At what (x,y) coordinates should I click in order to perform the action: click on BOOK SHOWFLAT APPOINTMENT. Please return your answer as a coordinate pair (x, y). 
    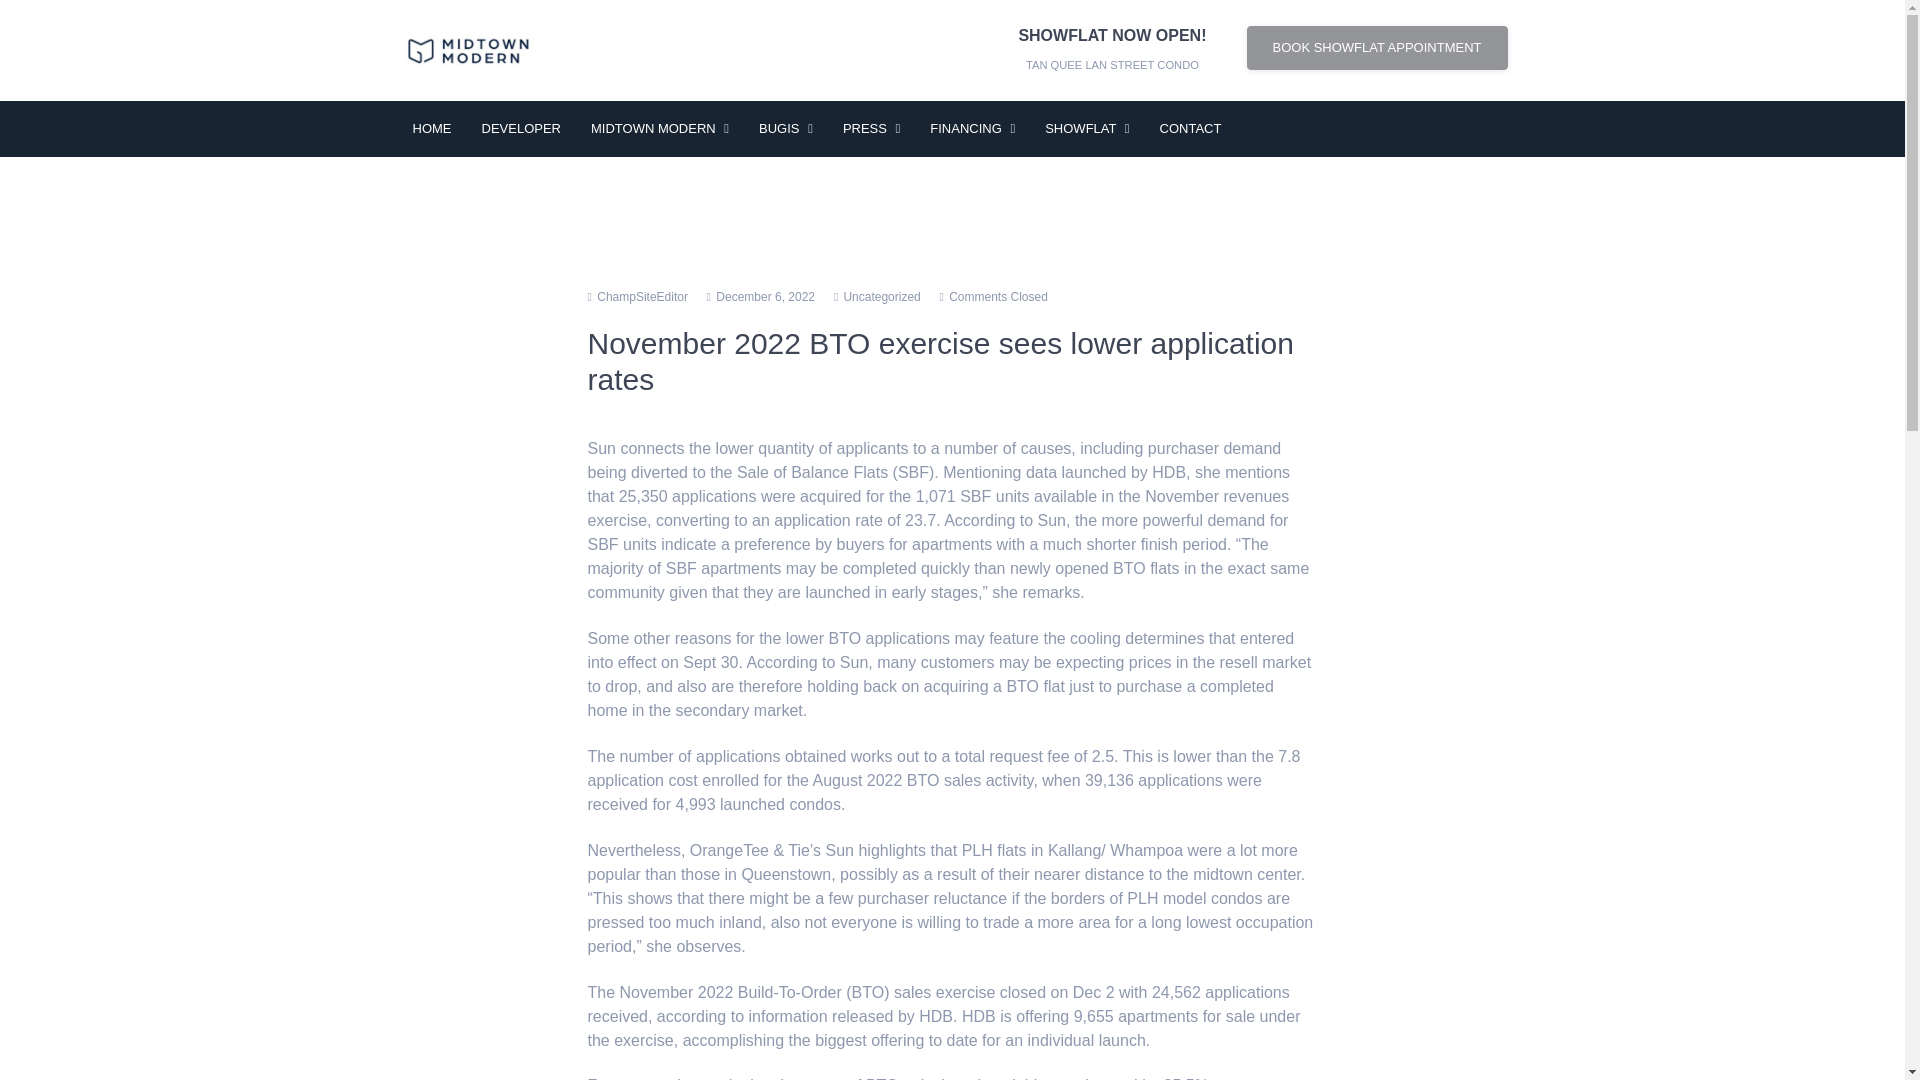
    Looking at the image, I should click on (1376, 48).